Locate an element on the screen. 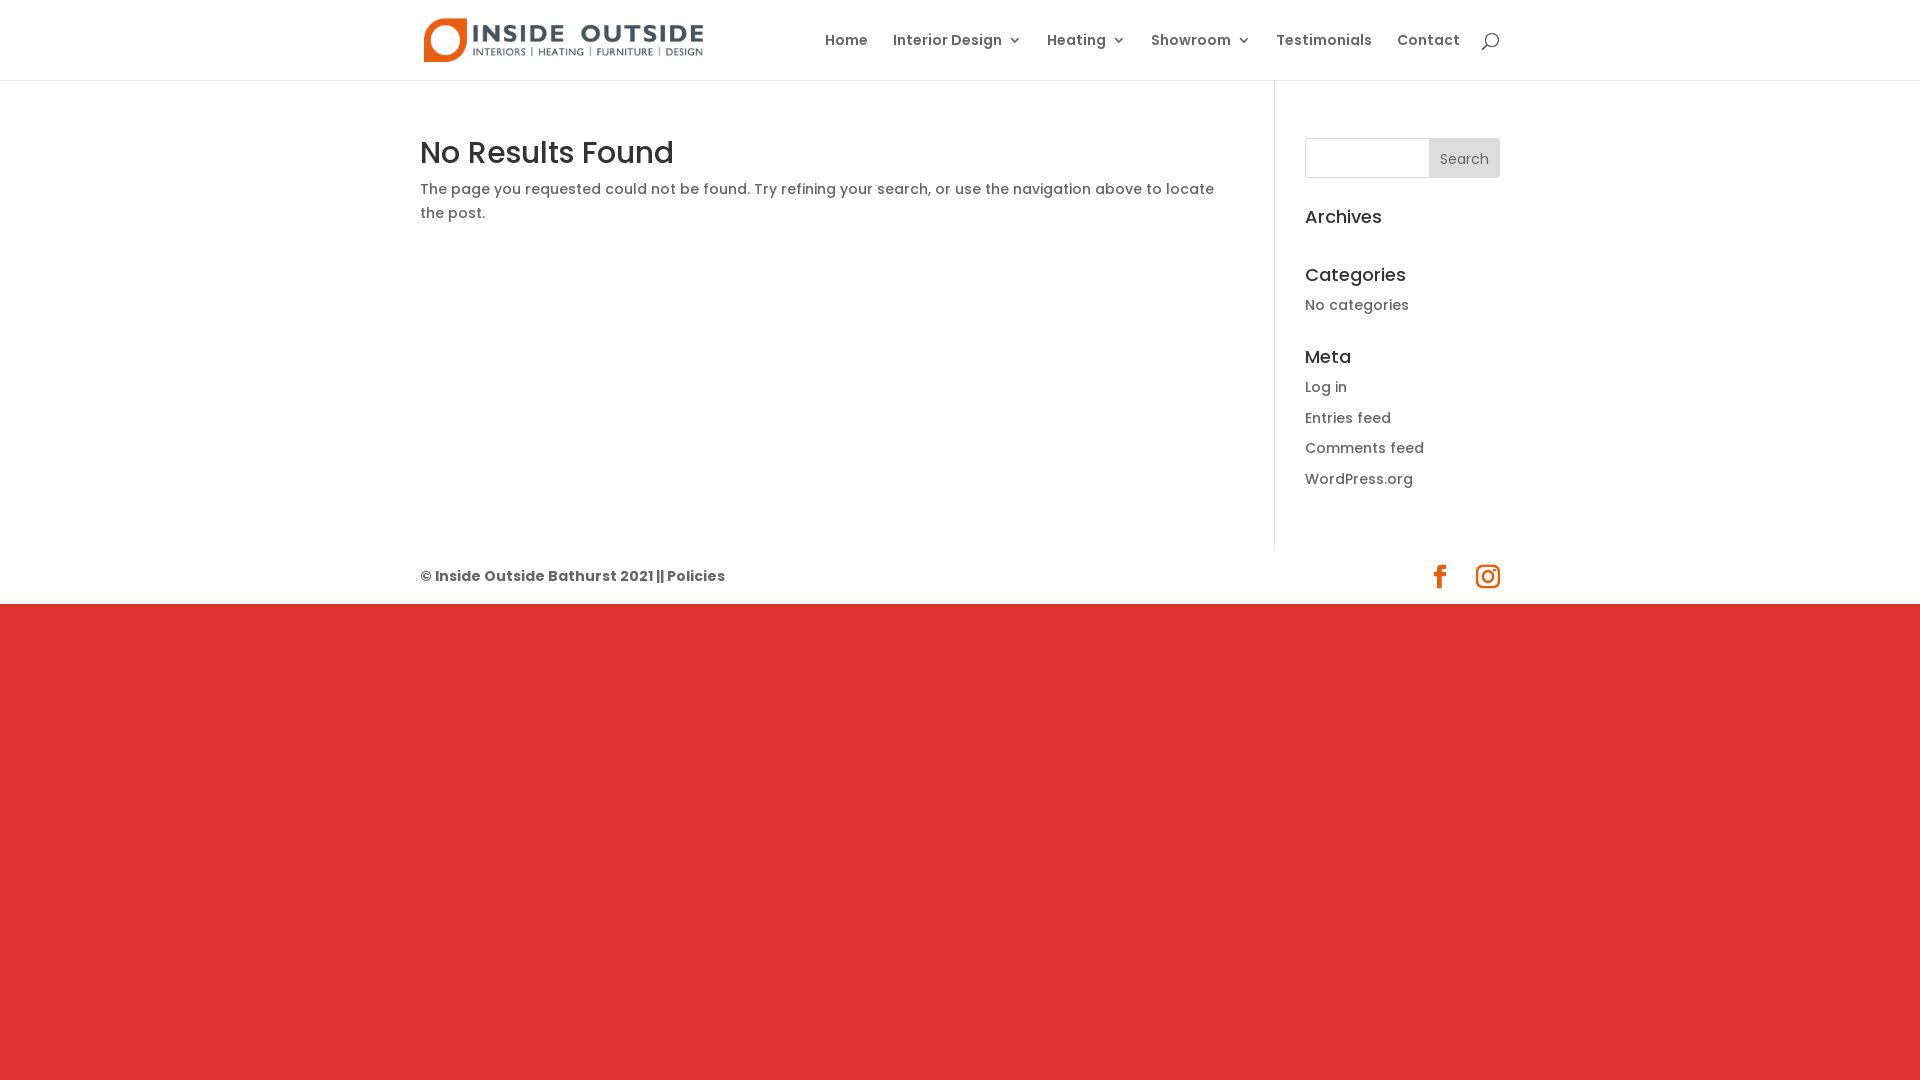 This screenshot has width=1920, height=1080. WordPress.org is located at coordinates (1359, 479).